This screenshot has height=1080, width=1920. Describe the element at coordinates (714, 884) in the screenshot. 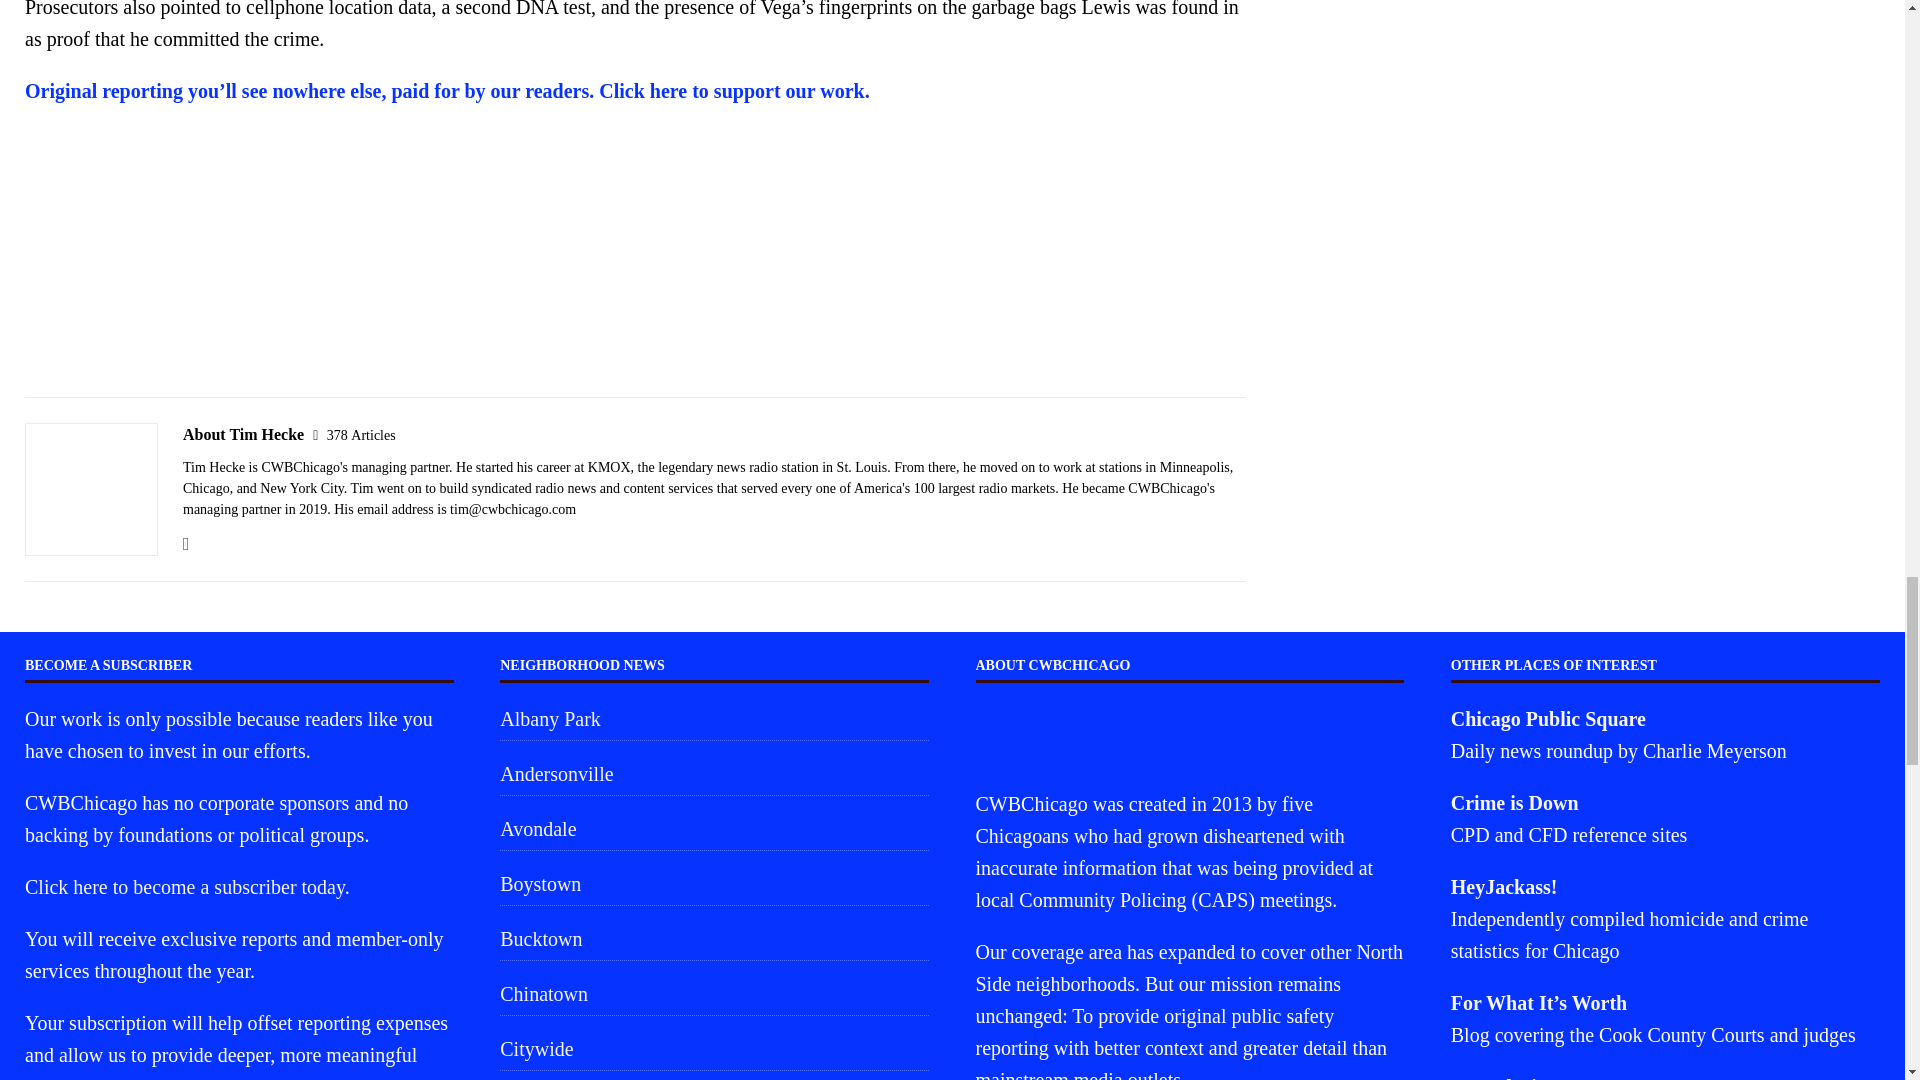

I see `Boystown` at that location.